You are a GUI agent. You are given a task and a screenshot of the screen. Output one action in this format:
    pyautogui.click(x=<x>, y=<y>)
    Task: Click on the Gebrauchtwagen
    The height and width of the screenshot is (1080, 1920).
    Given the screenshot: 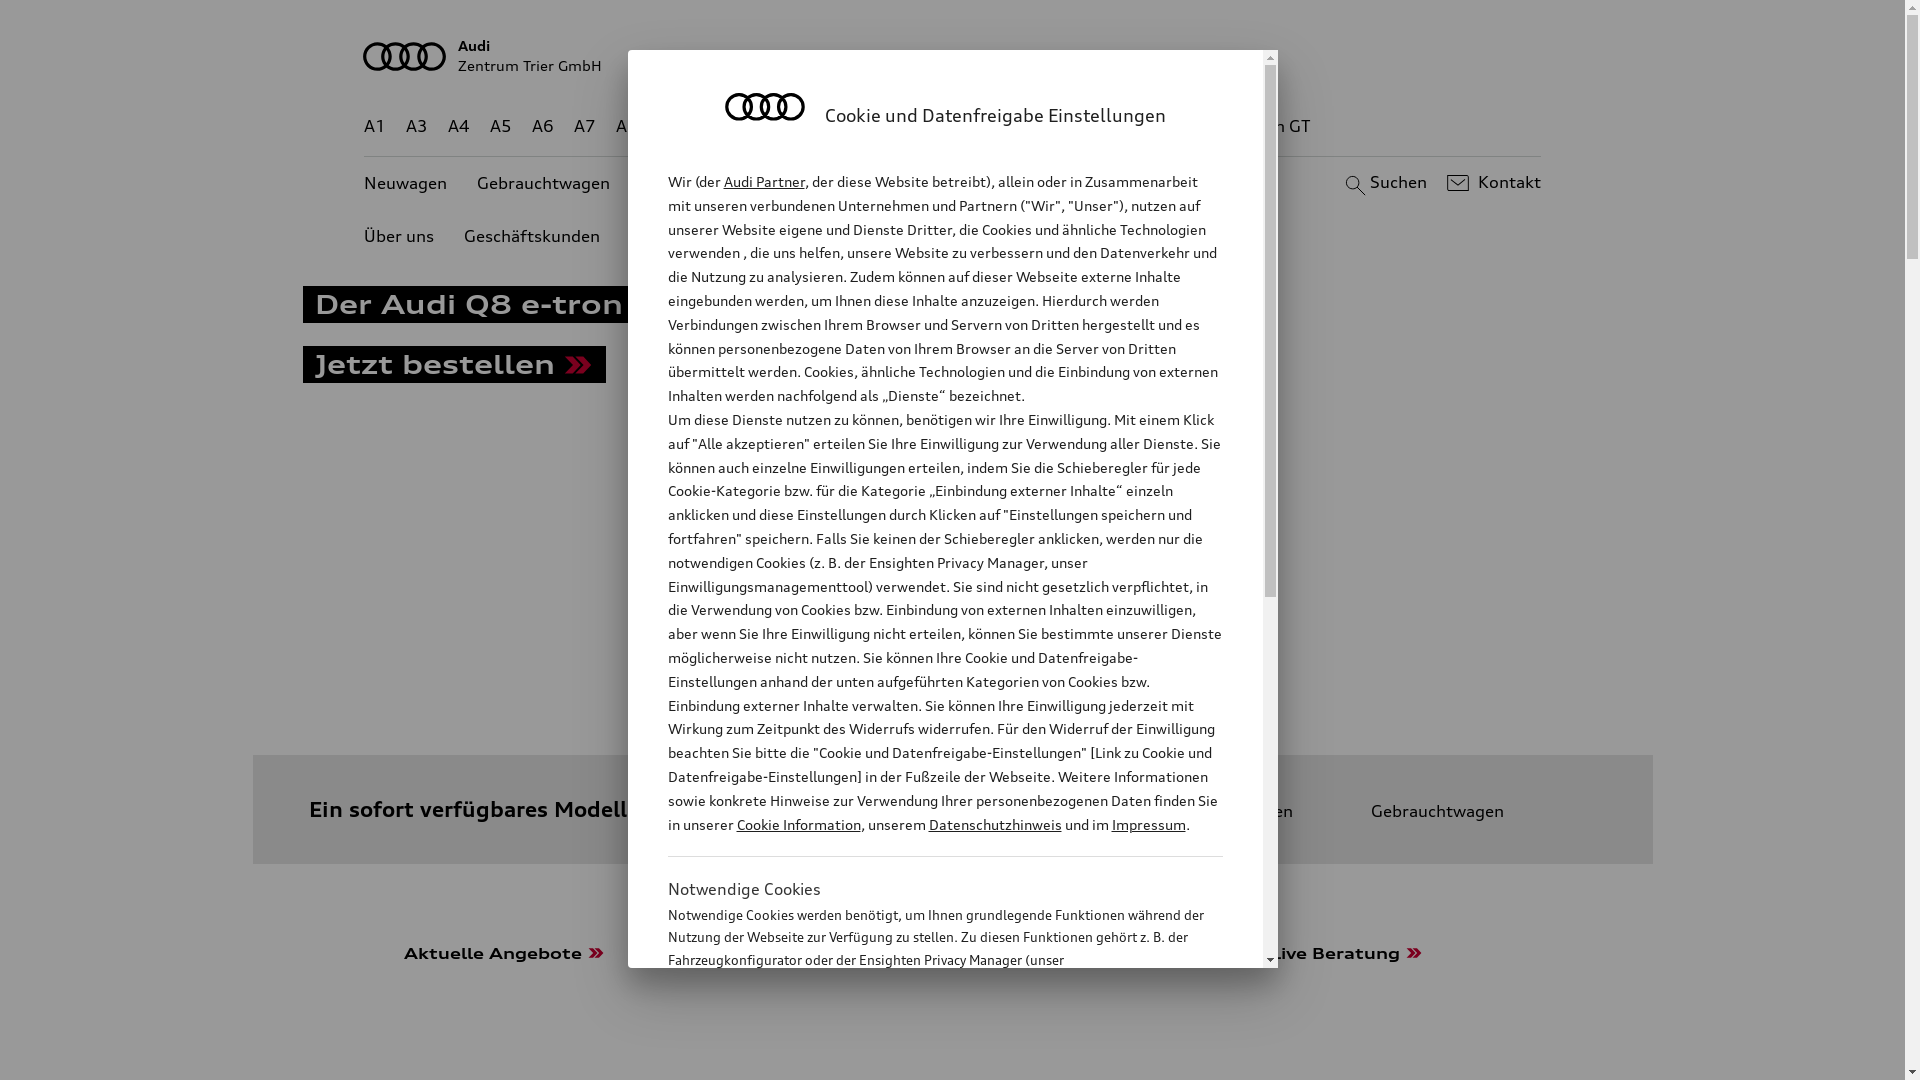 What is the action you would take?
    pyautogui.click(x=1418, y=811)
    